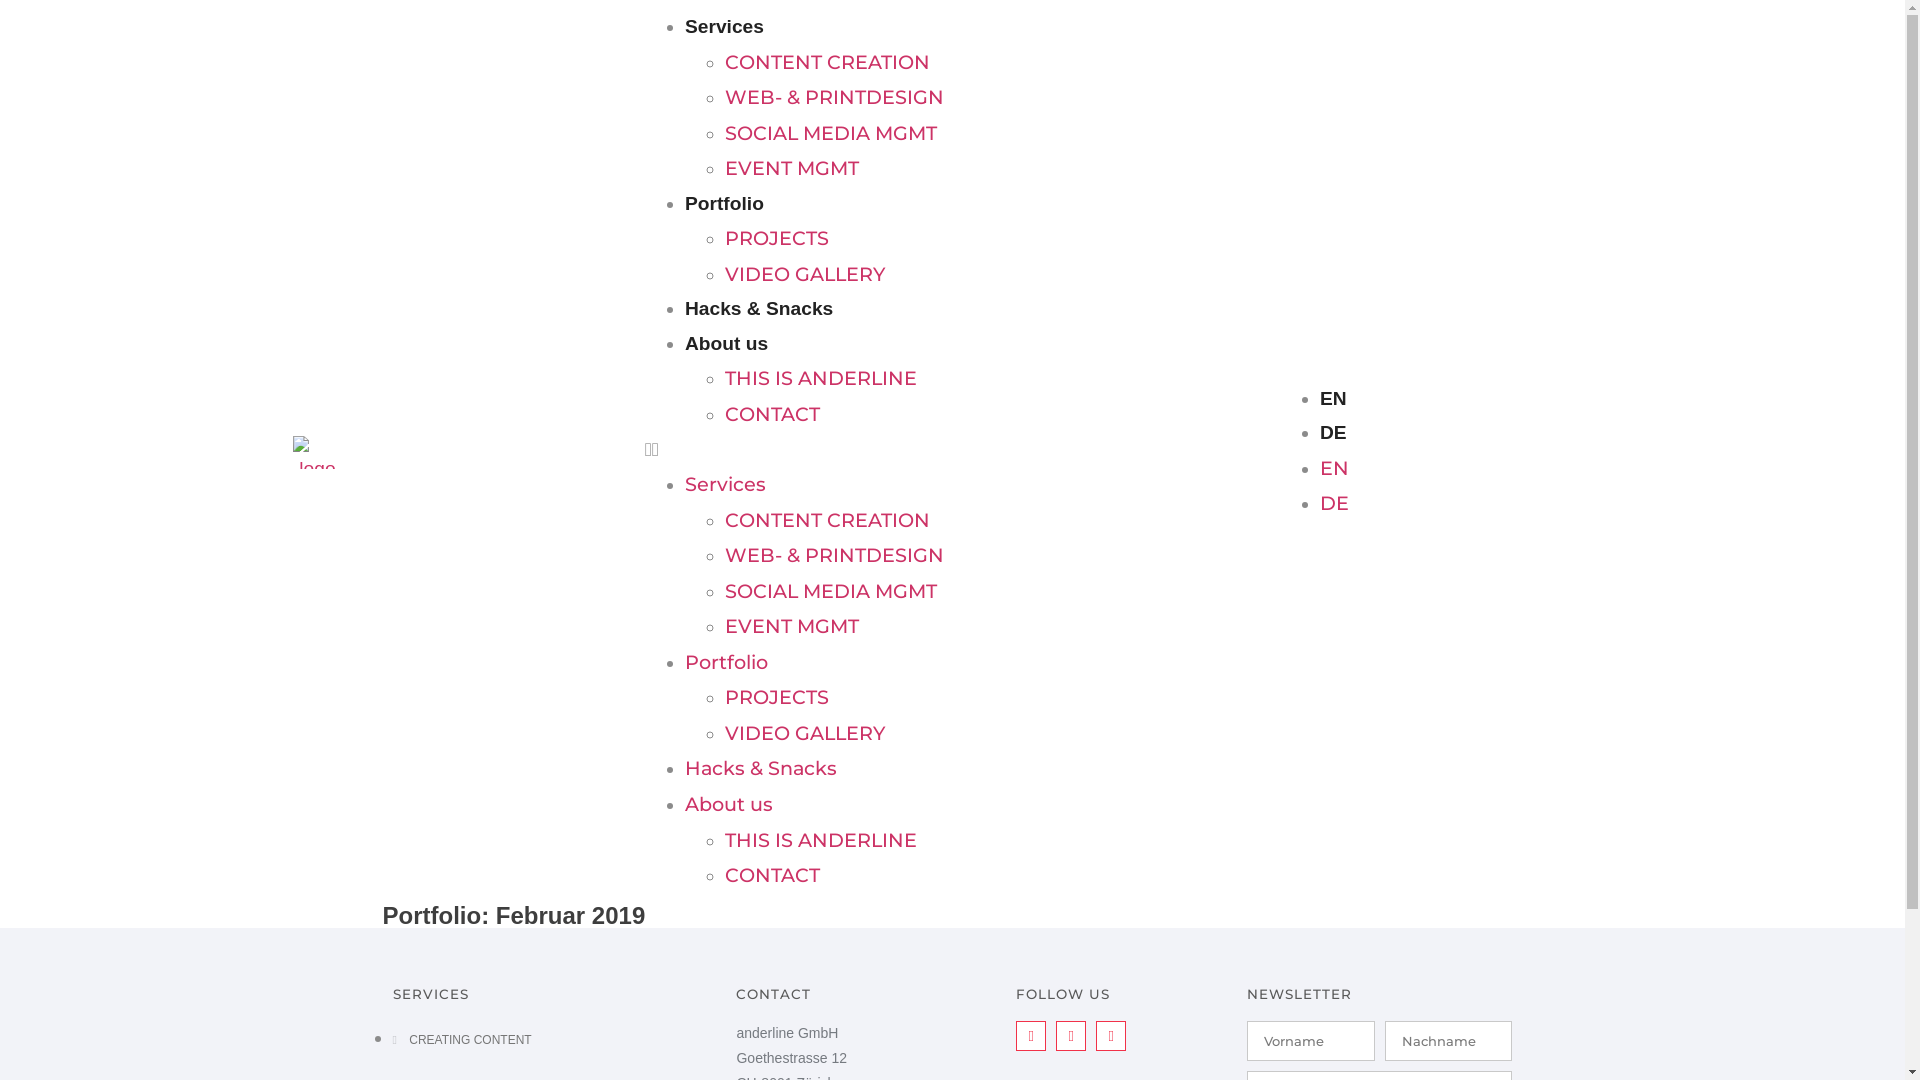 This screenshot has width=1920, height=1080. Describe the element at coordinates (792, 168) in the screenshot. I see `EVENT MGMT` at that location.